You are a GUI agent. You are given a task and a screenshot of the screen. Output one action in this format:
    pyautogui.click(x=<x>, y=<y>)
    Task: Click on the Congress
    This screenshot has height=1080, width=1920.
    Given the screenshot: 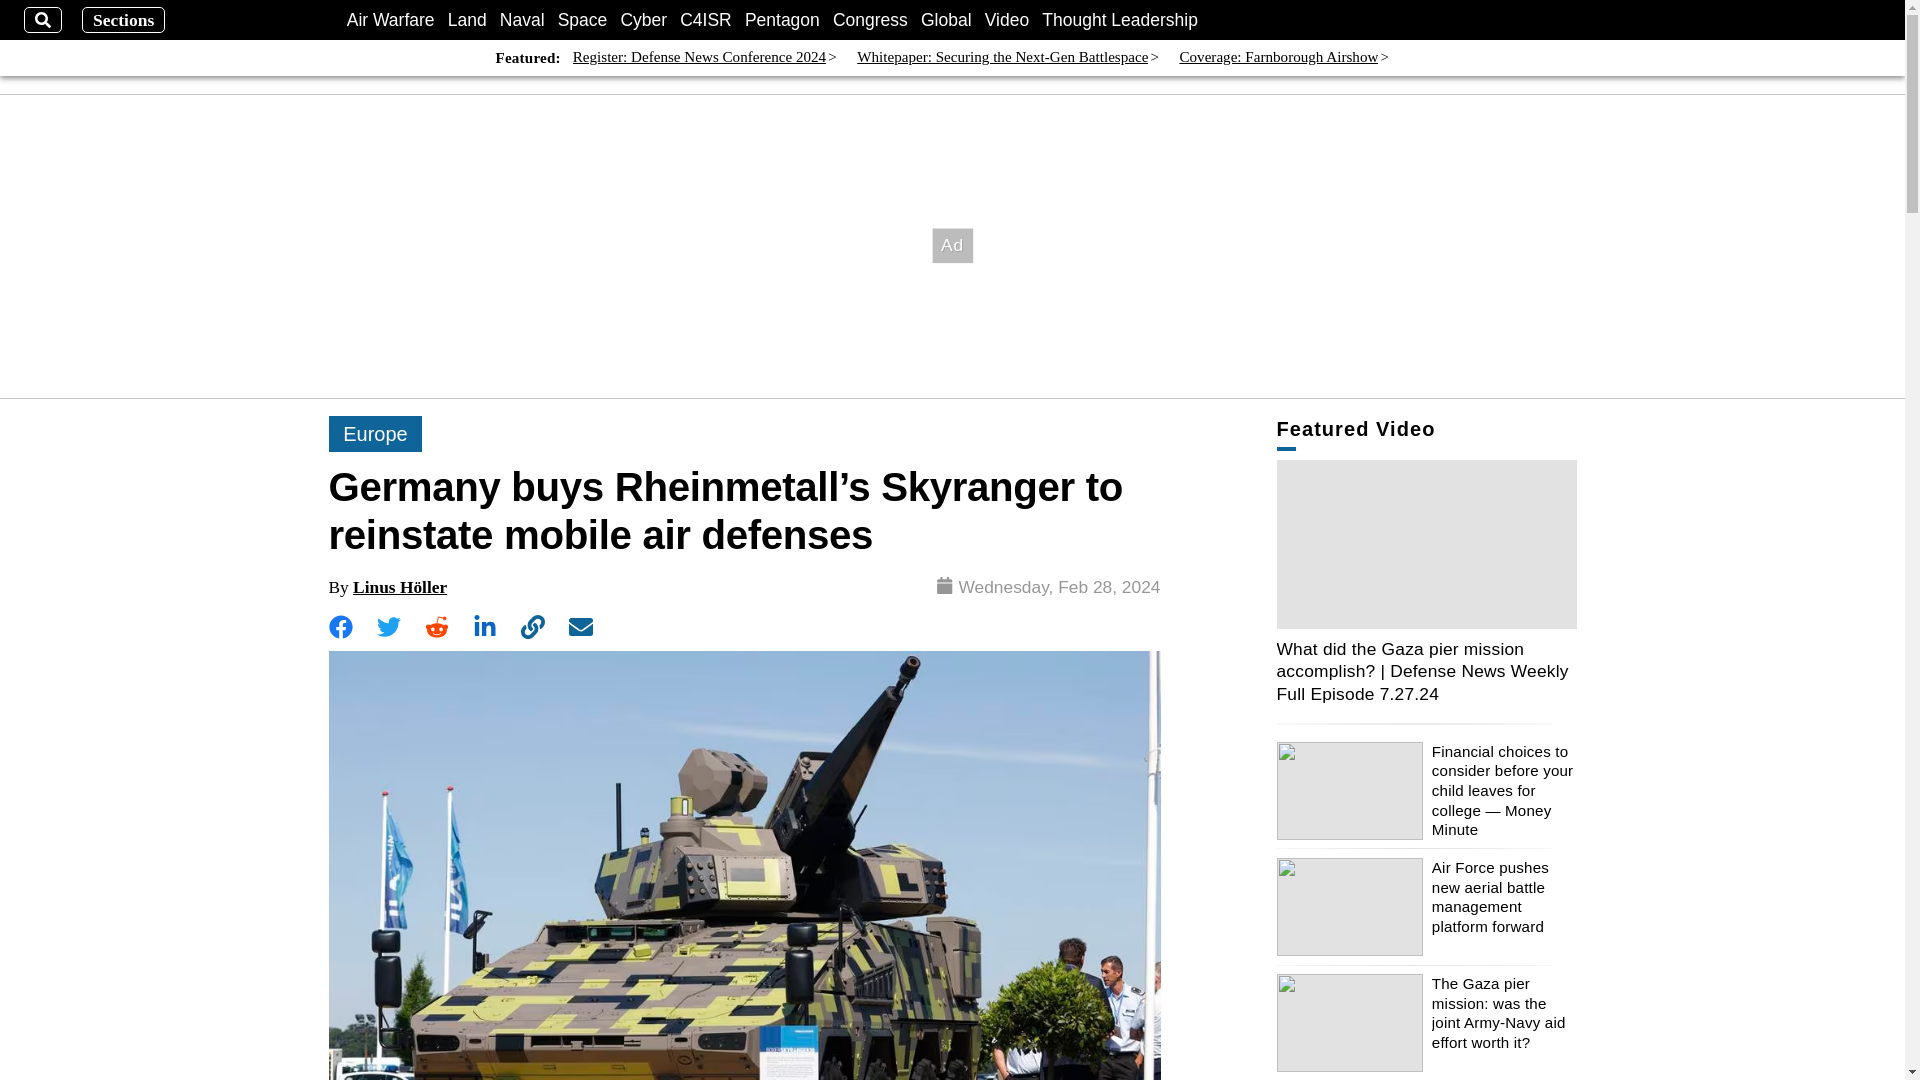 What is the action you would take?
    pyautogui.click(x=870, y=20)
    